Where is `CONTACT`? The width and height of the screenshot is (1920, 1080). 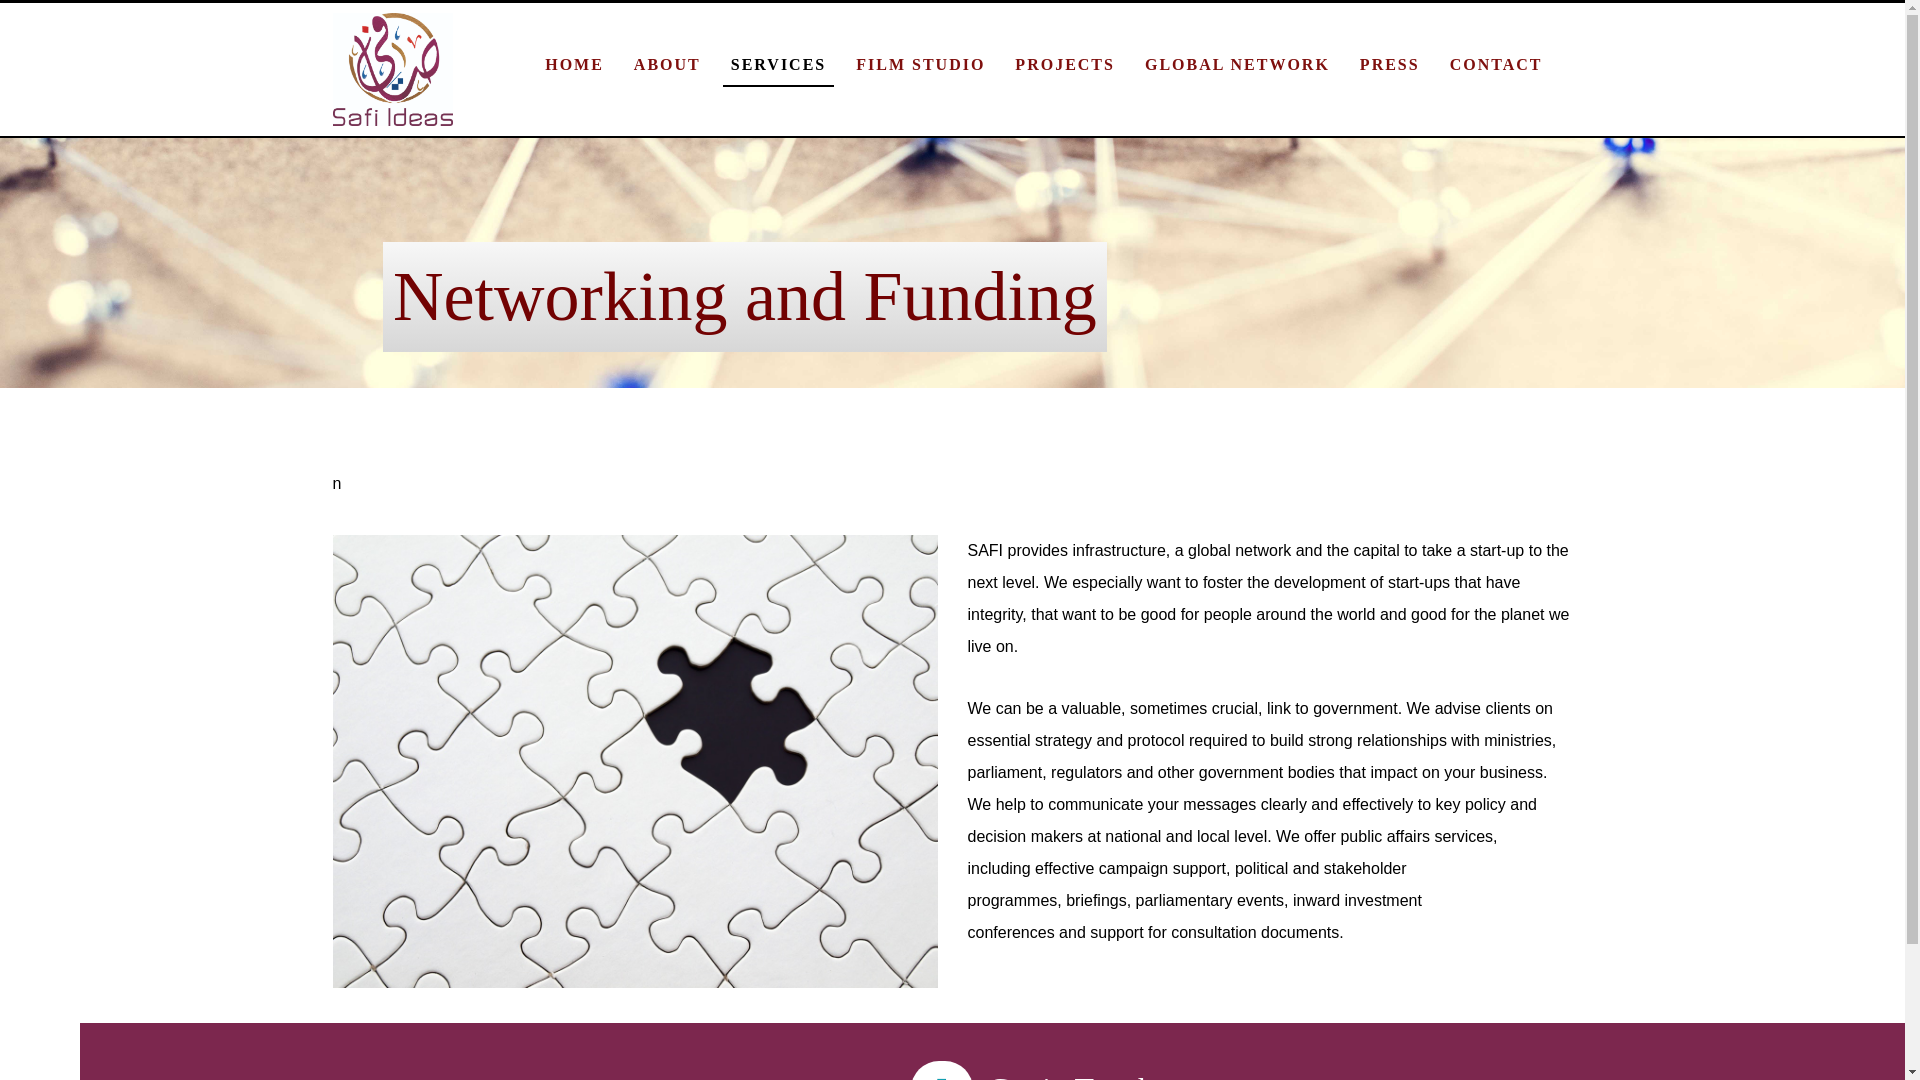
CONTACT is located at coordinates (1496, 65).